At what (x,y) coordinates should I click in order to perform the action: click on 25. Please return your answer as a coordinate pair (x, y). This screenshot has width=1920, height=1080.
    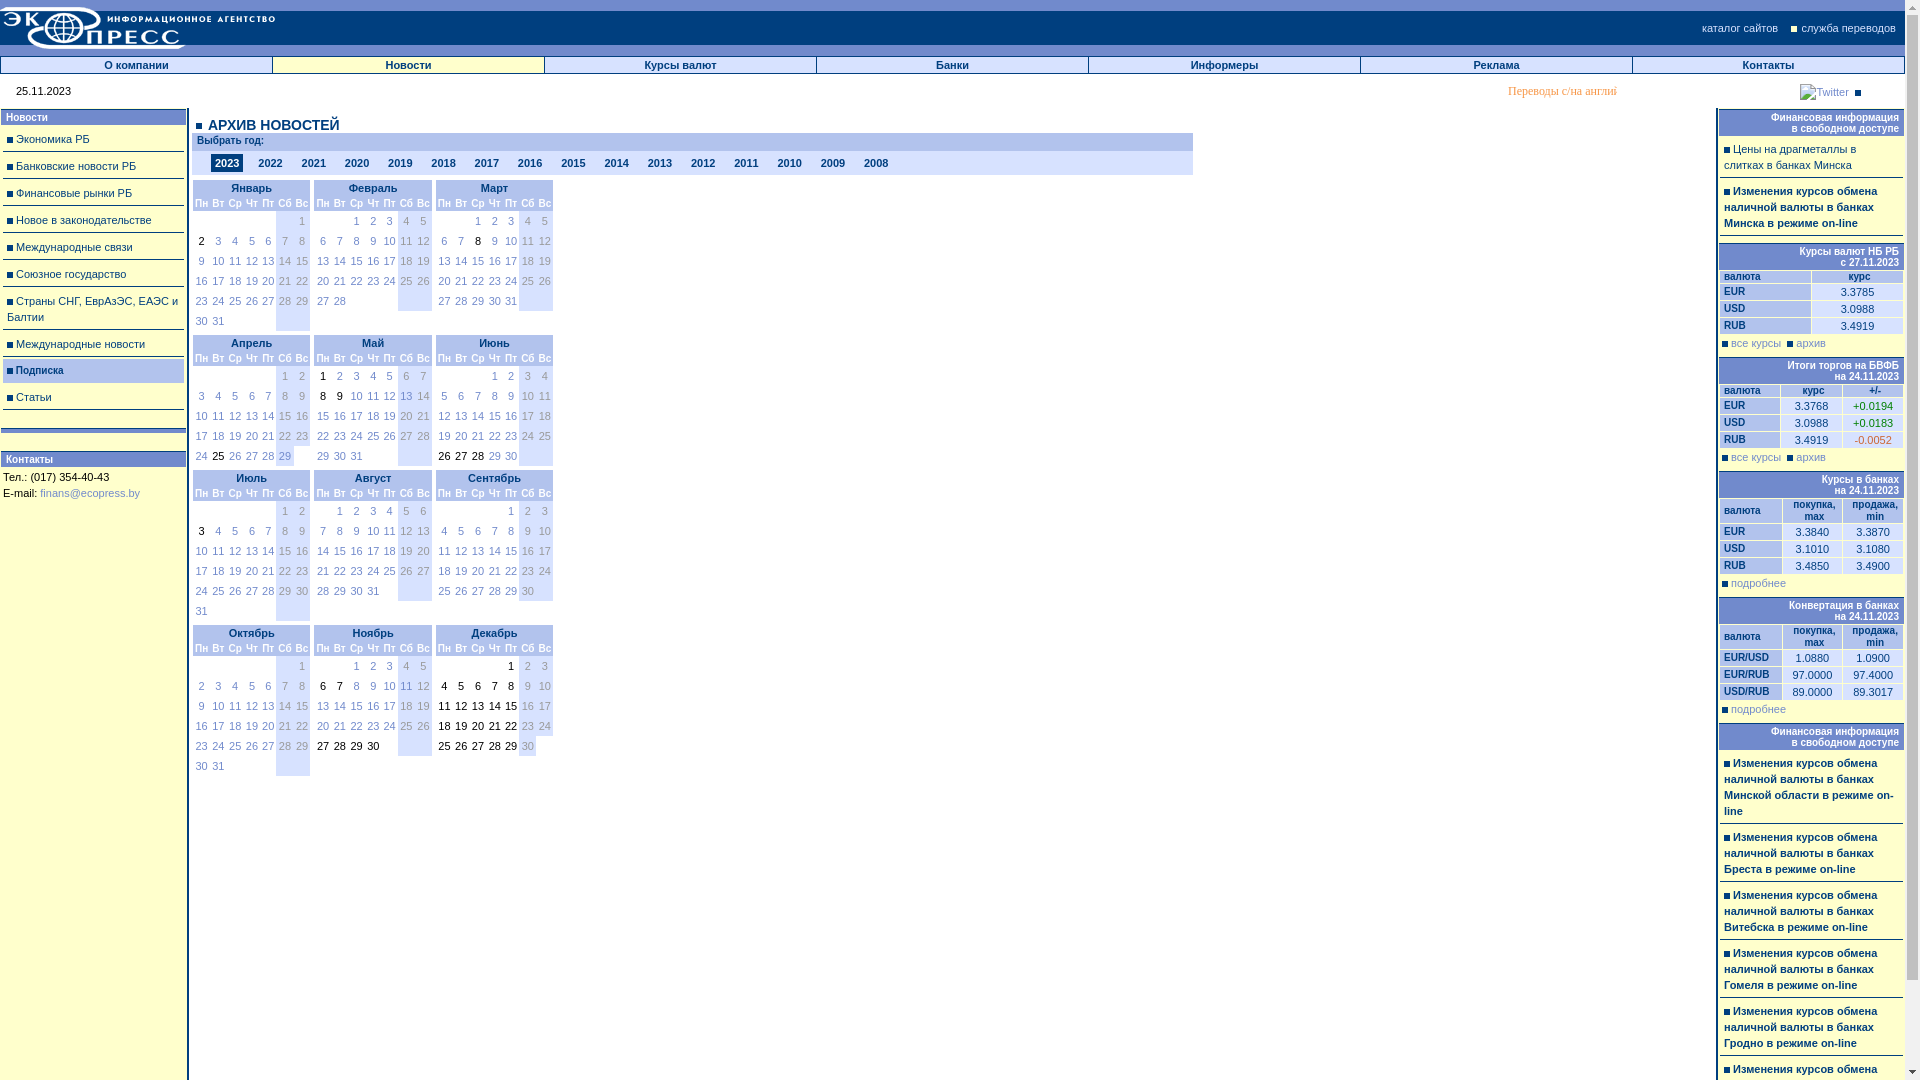
    Looking at the image, I should click on (444, 591).